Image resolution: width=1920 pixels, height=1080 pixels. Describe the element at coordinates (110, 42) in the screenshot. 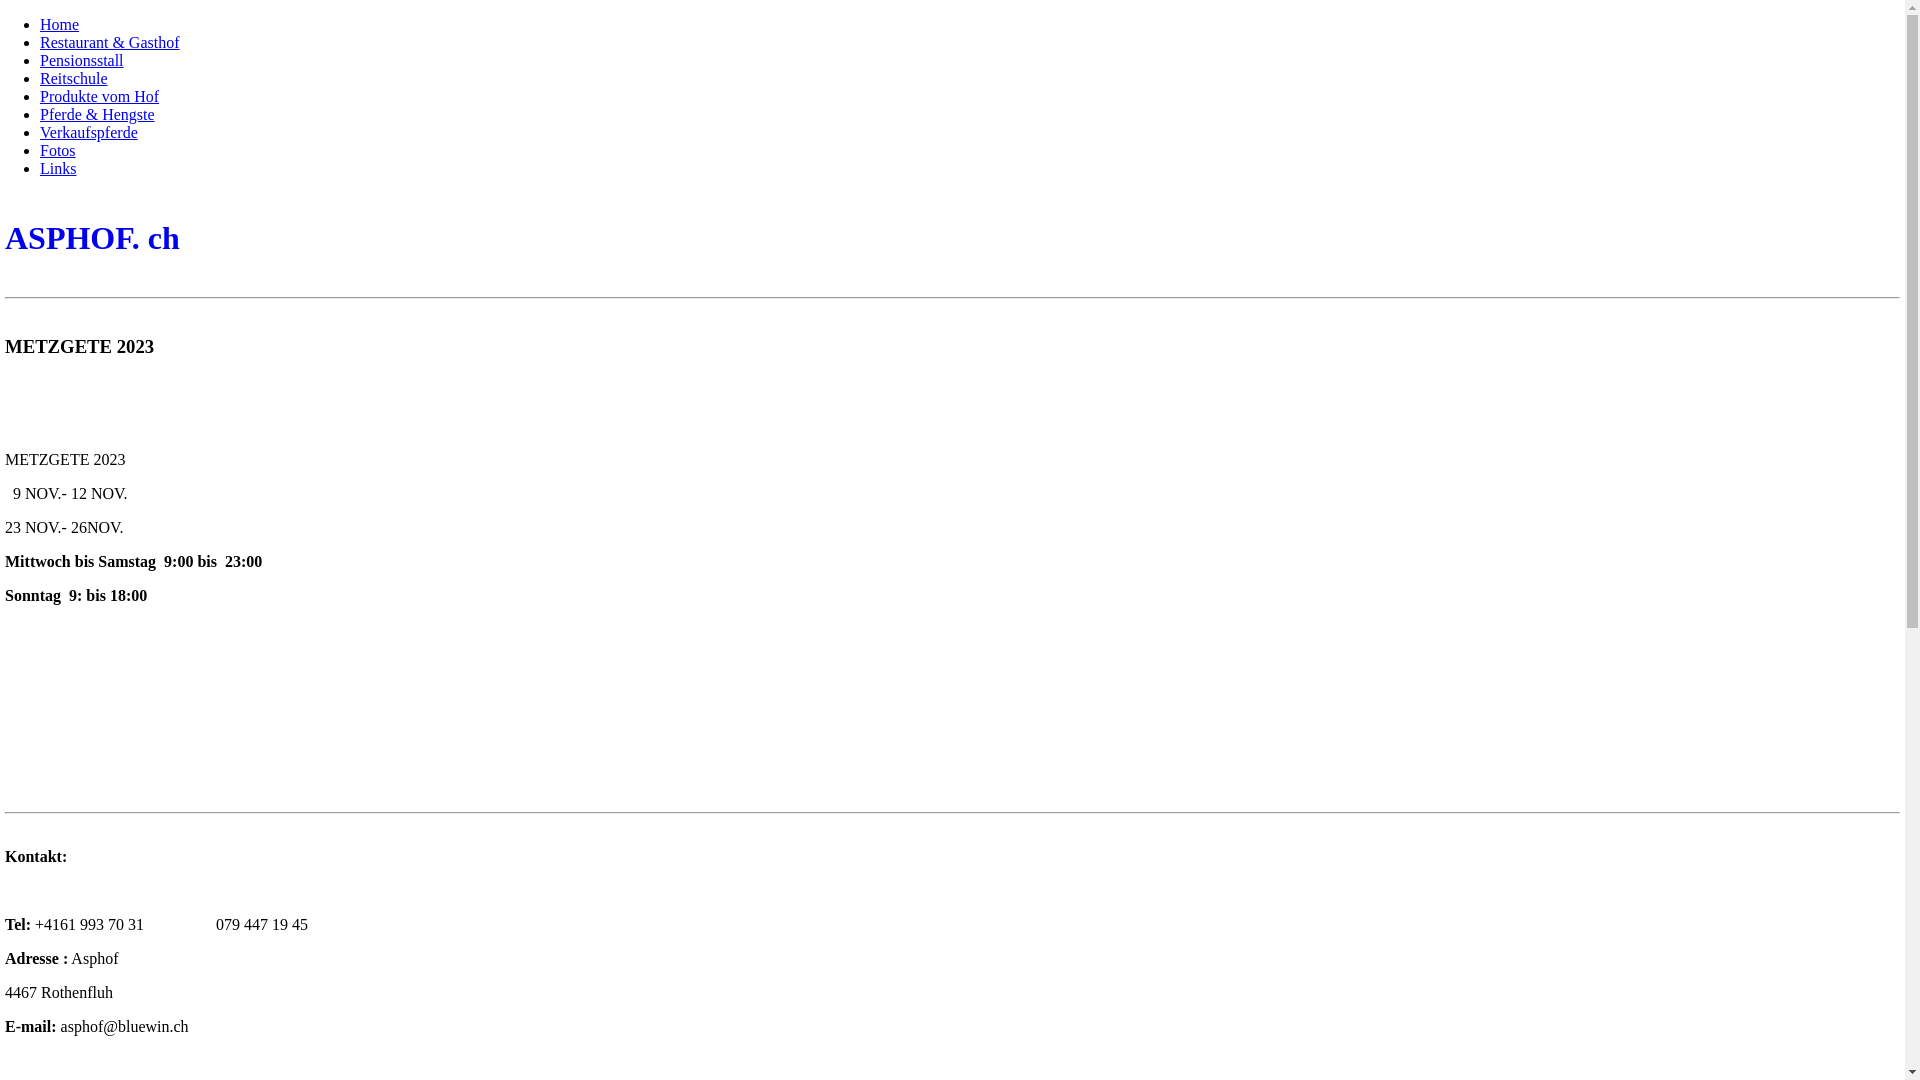

I see `Restaurant & Gasthof` at that location.